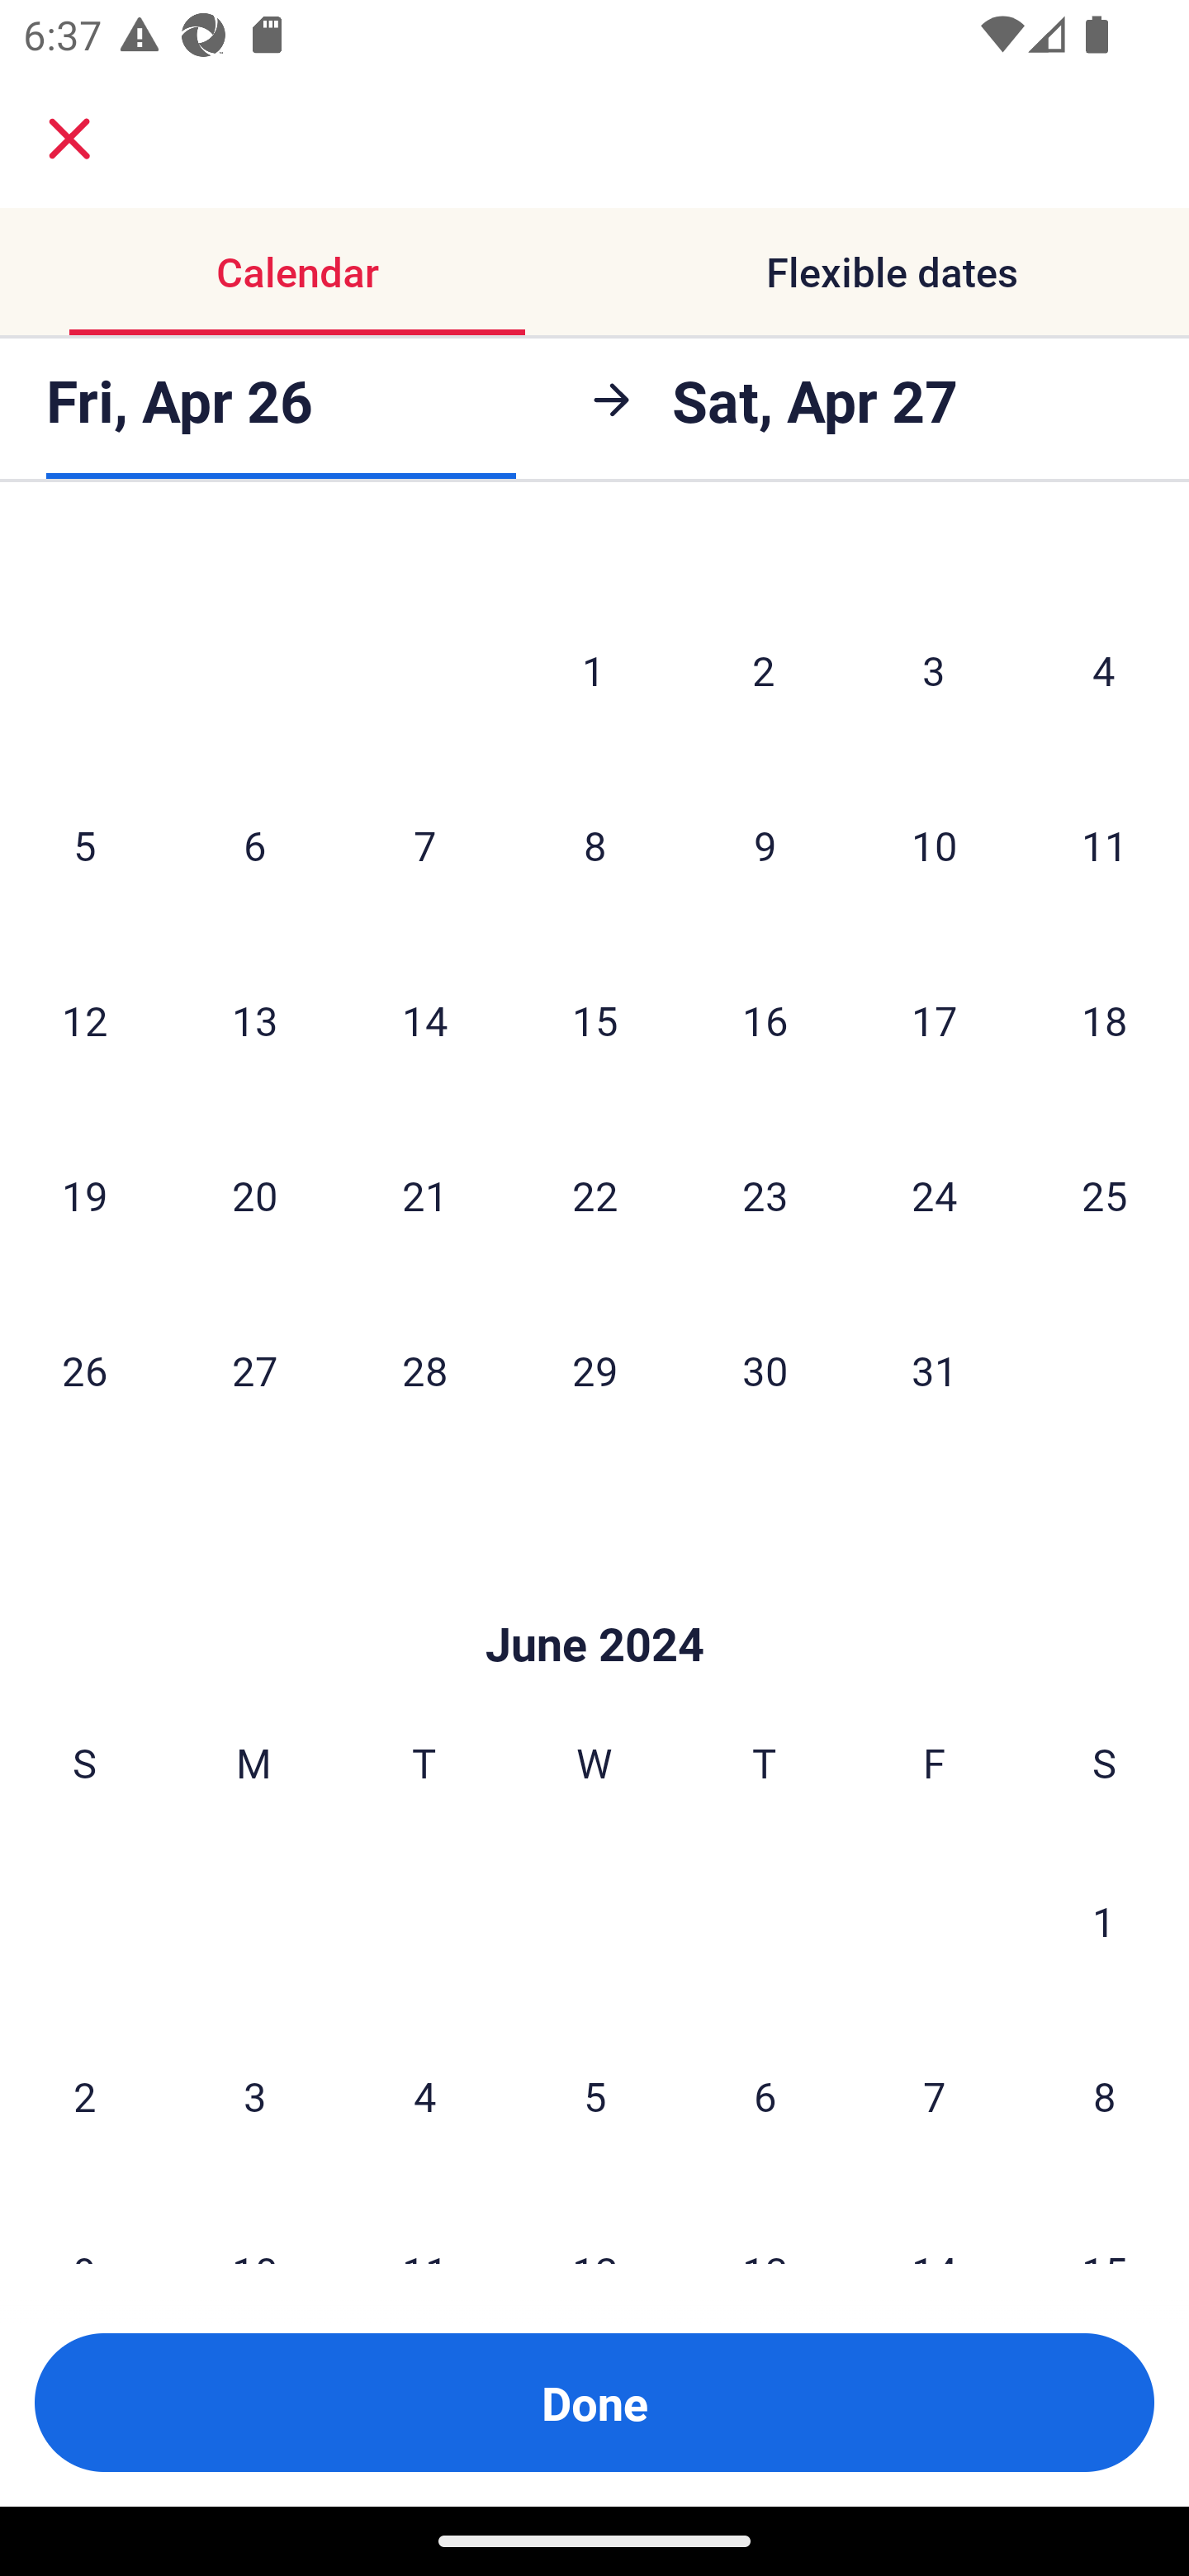  Describe the element at coordinates (424, 1195) in the screenshot. I see `21 Tuesday, May 21, 2024` at that location.